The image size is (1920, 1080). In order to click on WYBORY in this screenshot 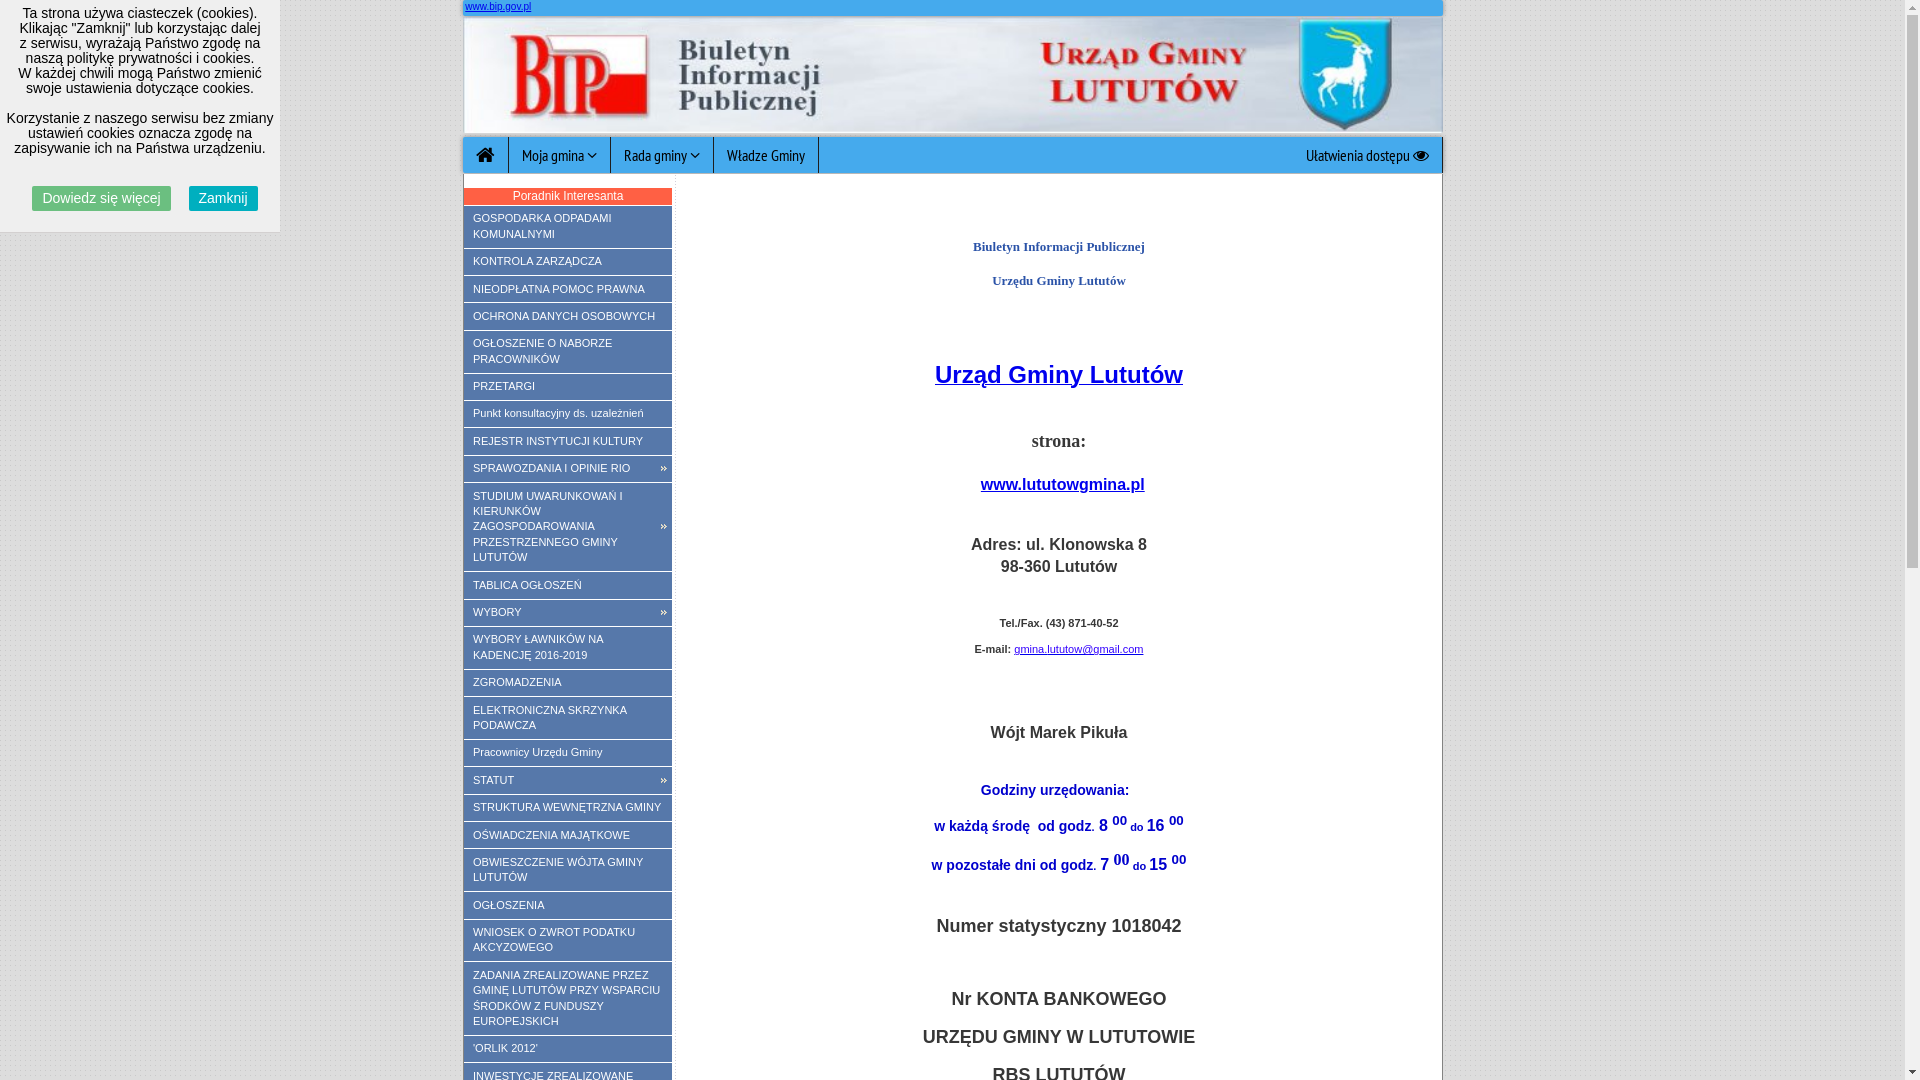, I will do `click(568, 613)`.